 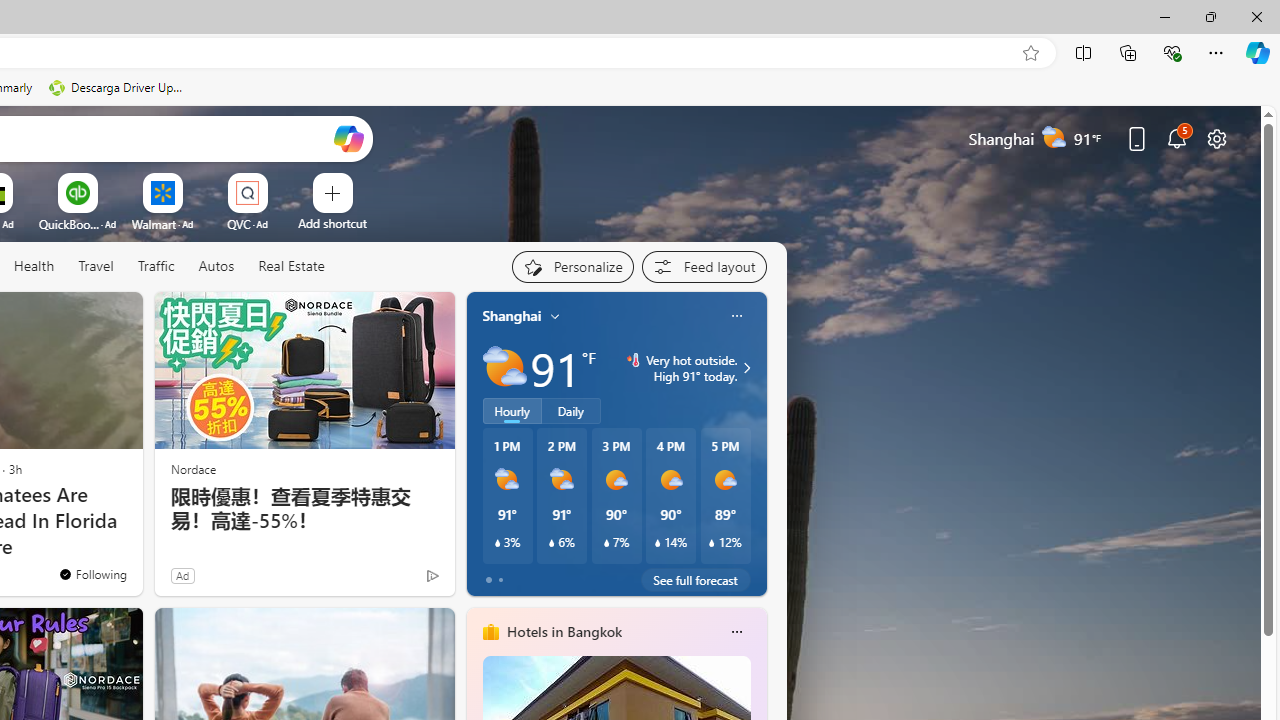 What do you see at coordinates (696, 580) in the screenshot?
I see `See full forecast` at bounding box center [696, 580].